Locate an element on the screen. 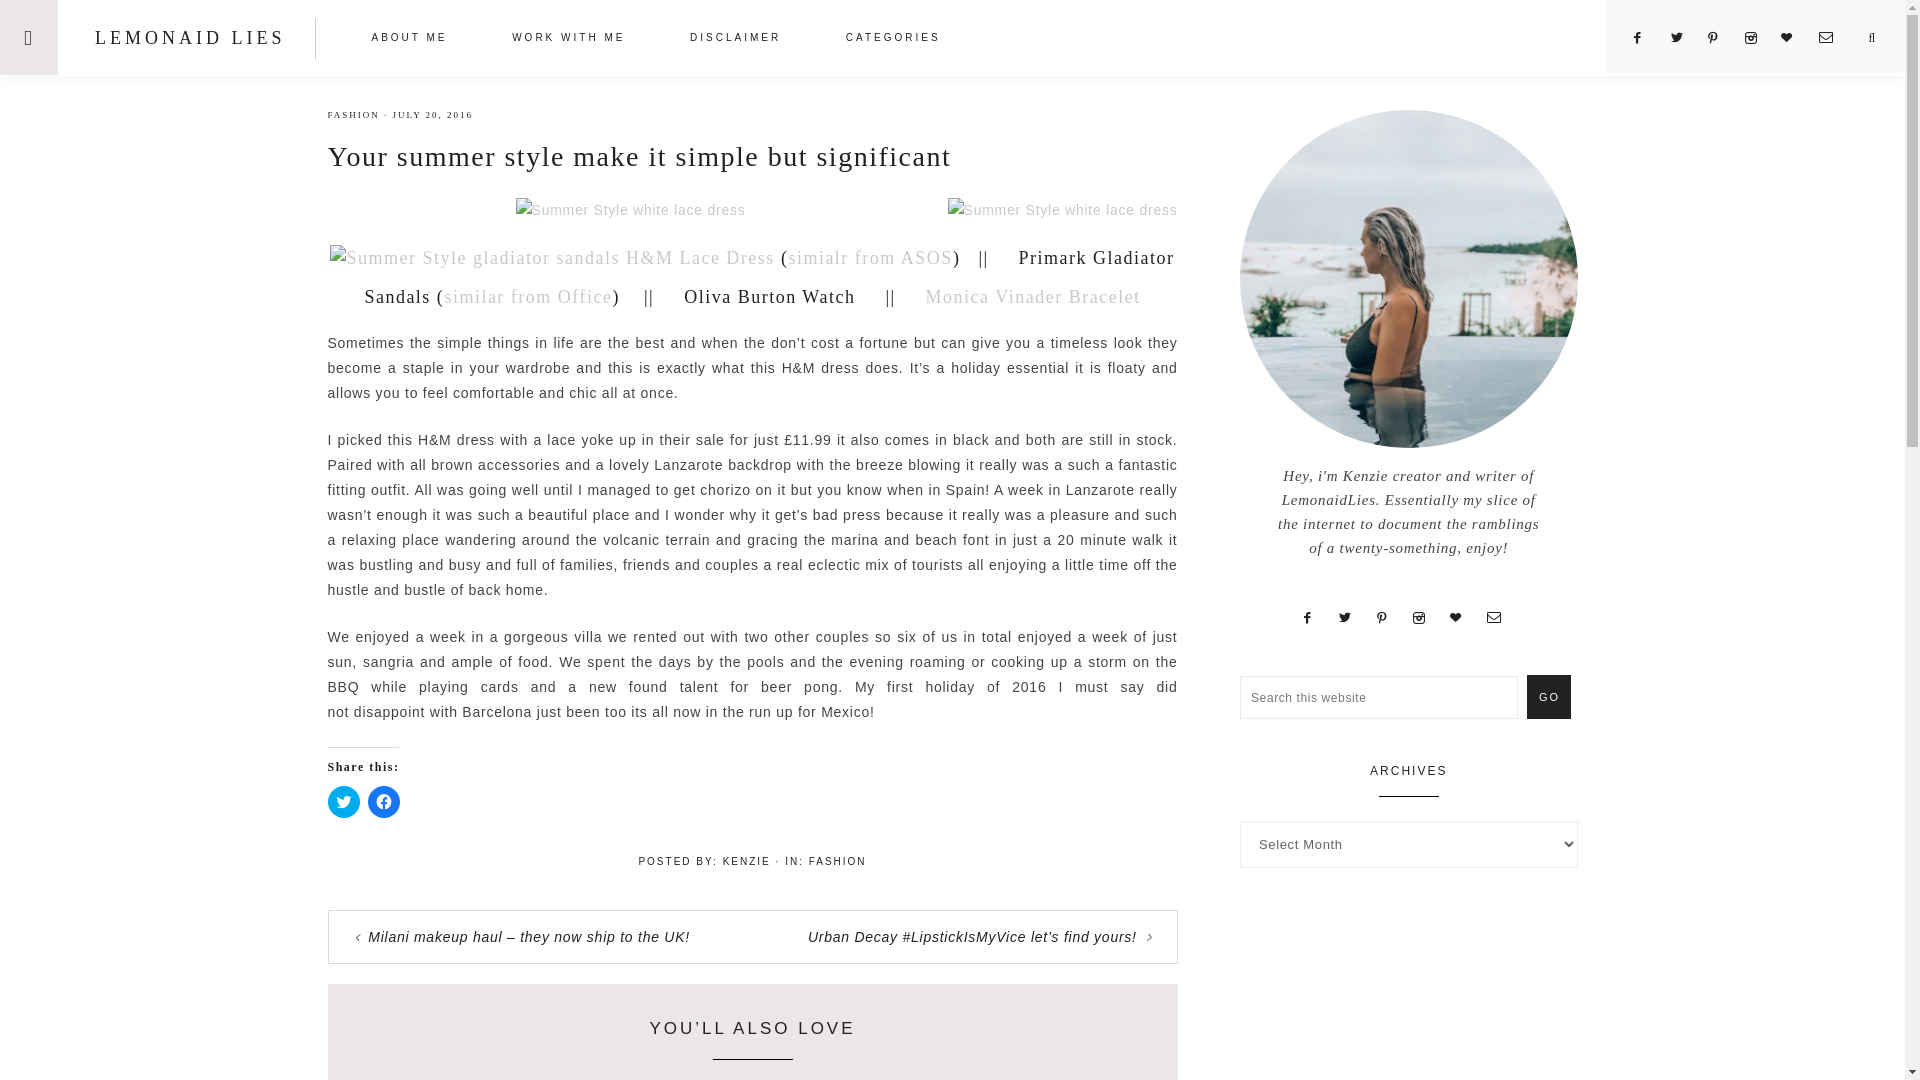 The image size is (1920, 1080). FASHION is located at coordinates (354, 114).